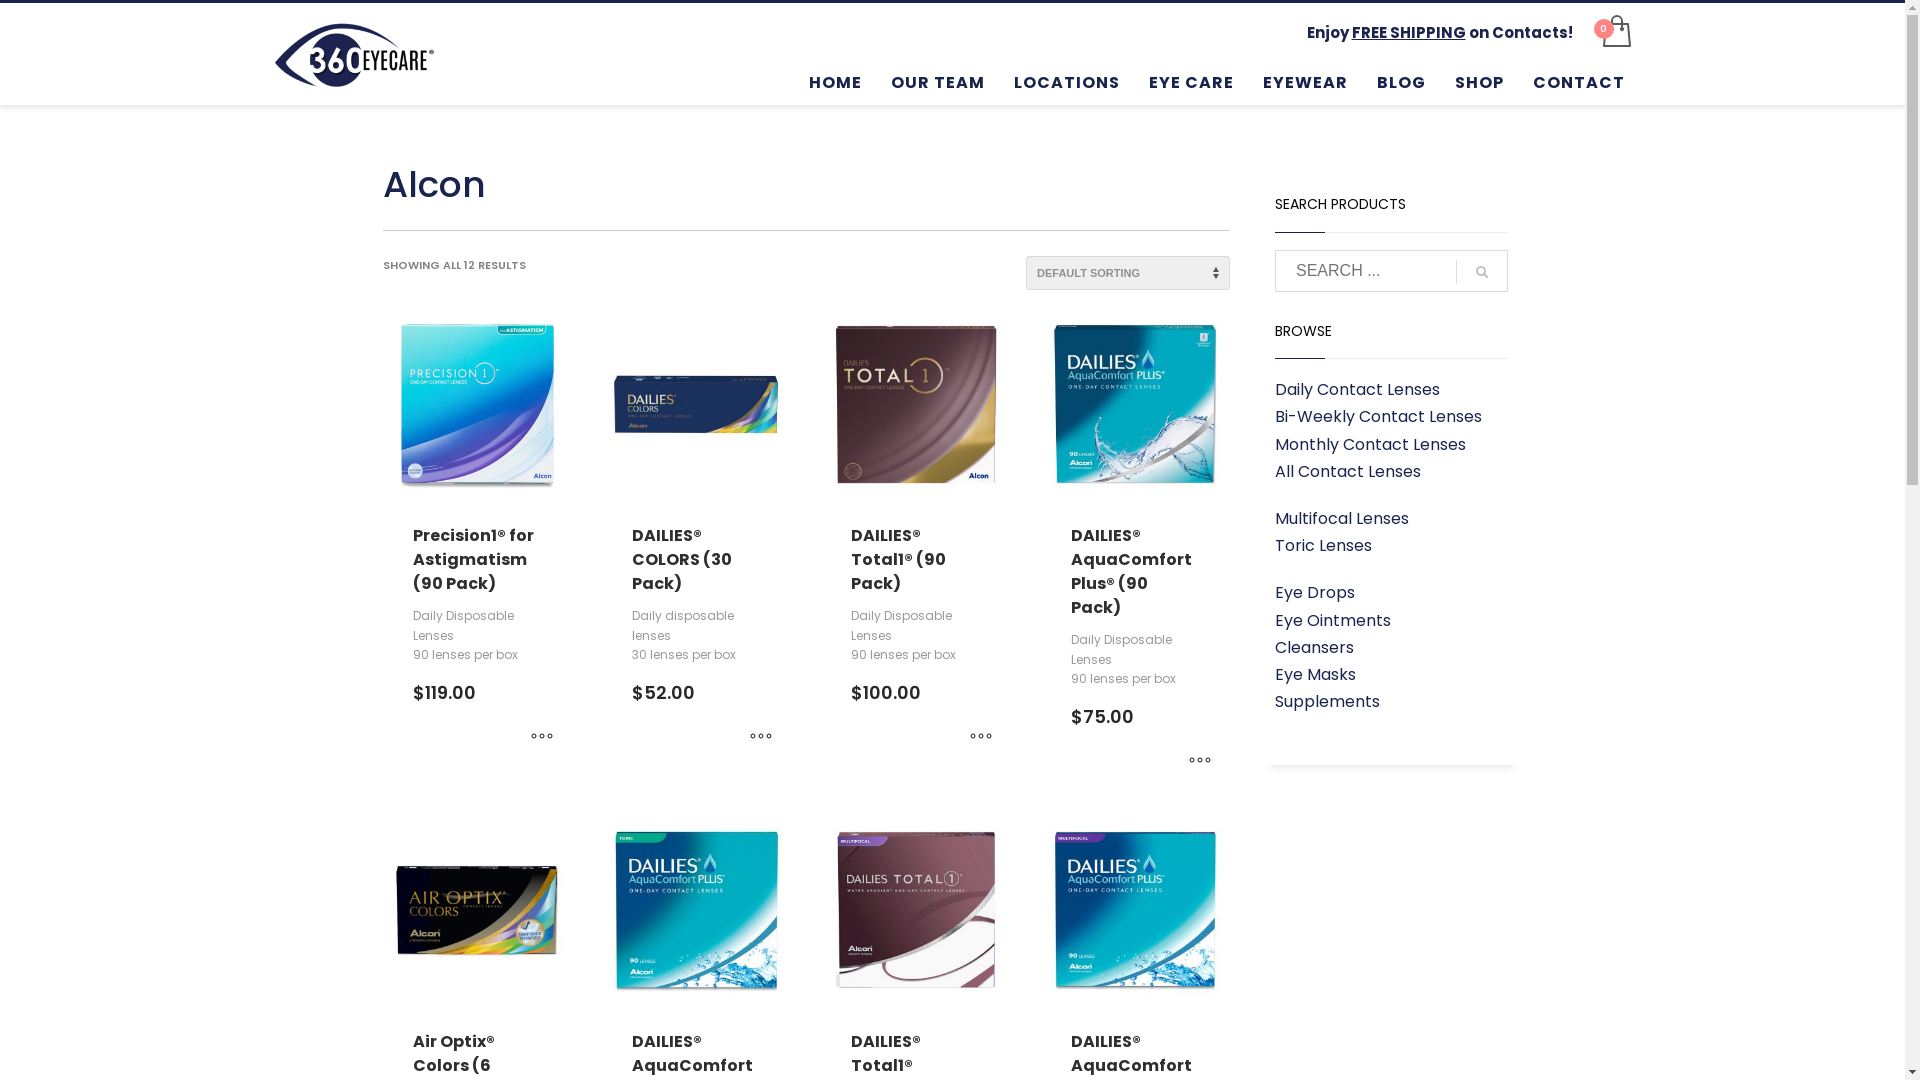  What do you see at coordinates (1378, 416) in the screenshot?
I see `Bi-Weekly Contact Lenses` at bounding box center [1378, 416].